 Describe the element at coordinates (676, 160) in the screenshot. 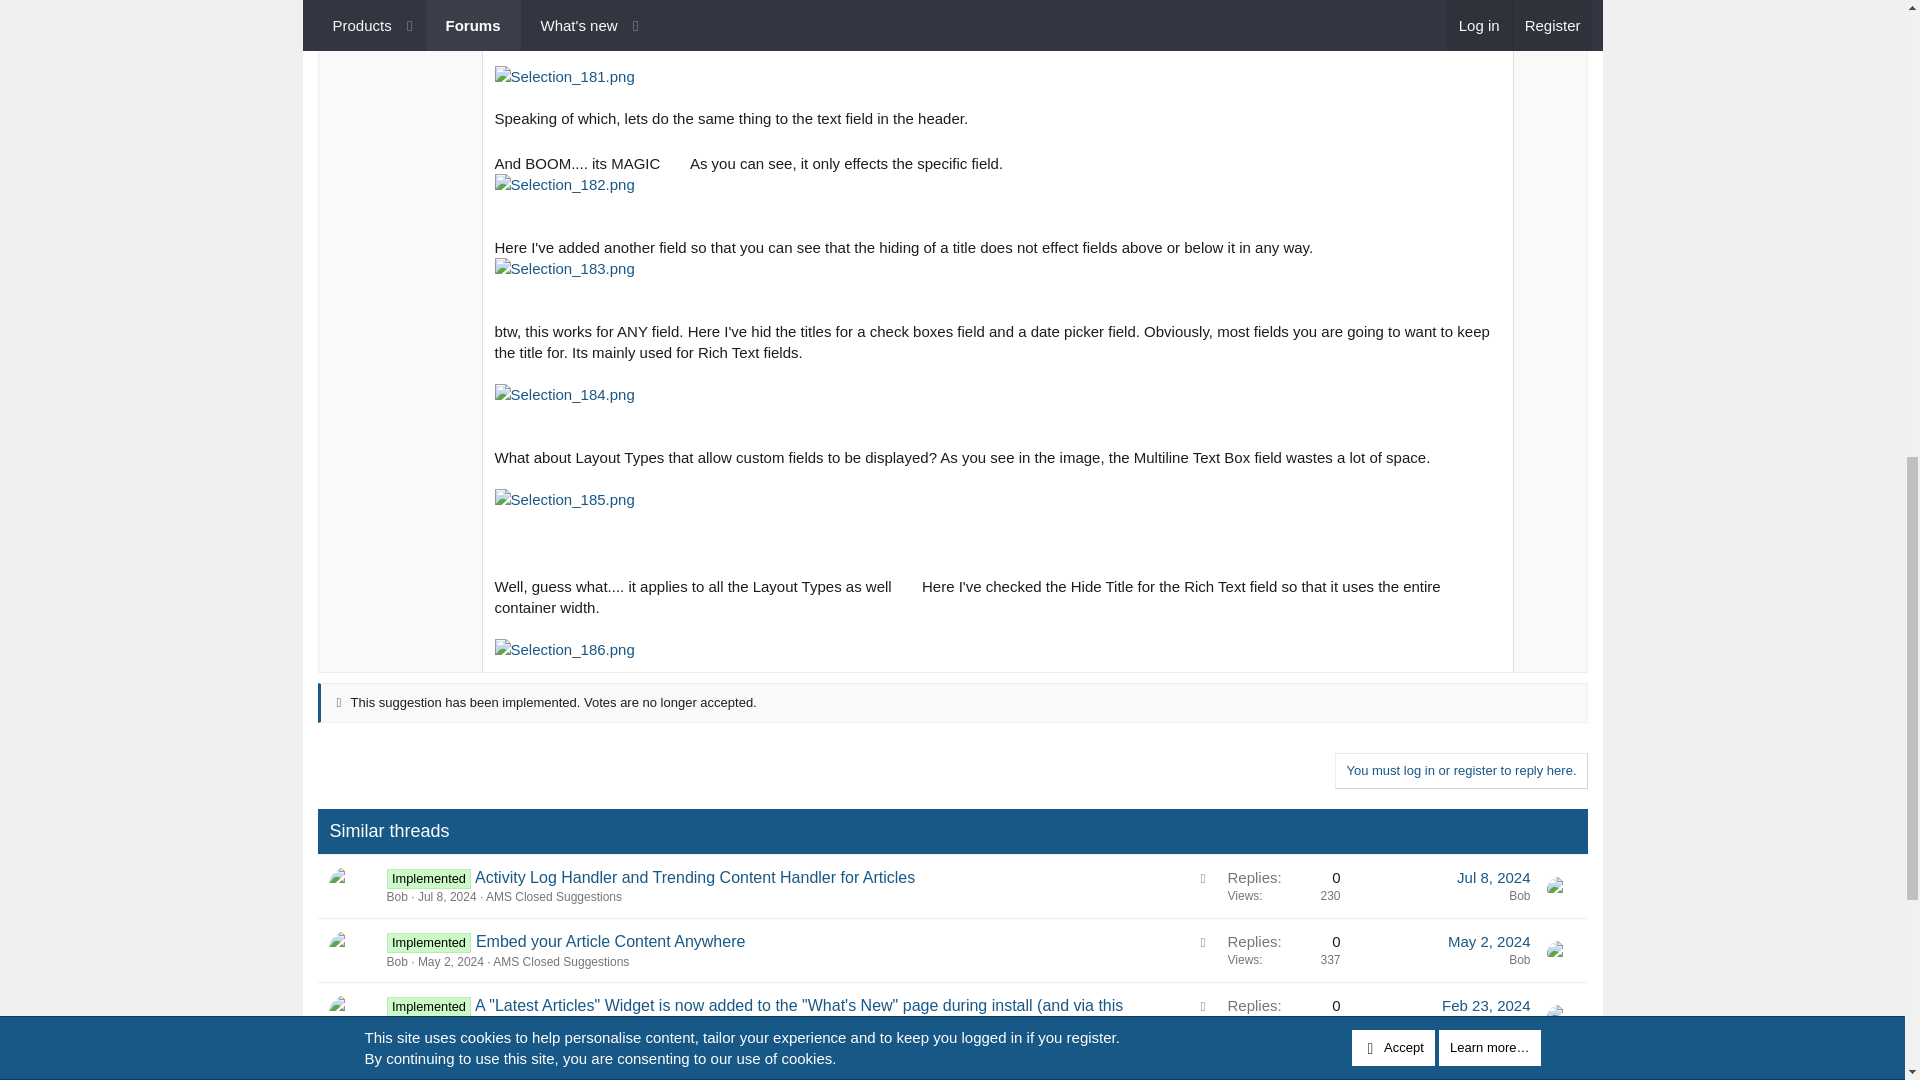

I see `Big Grin    :D` at that location.